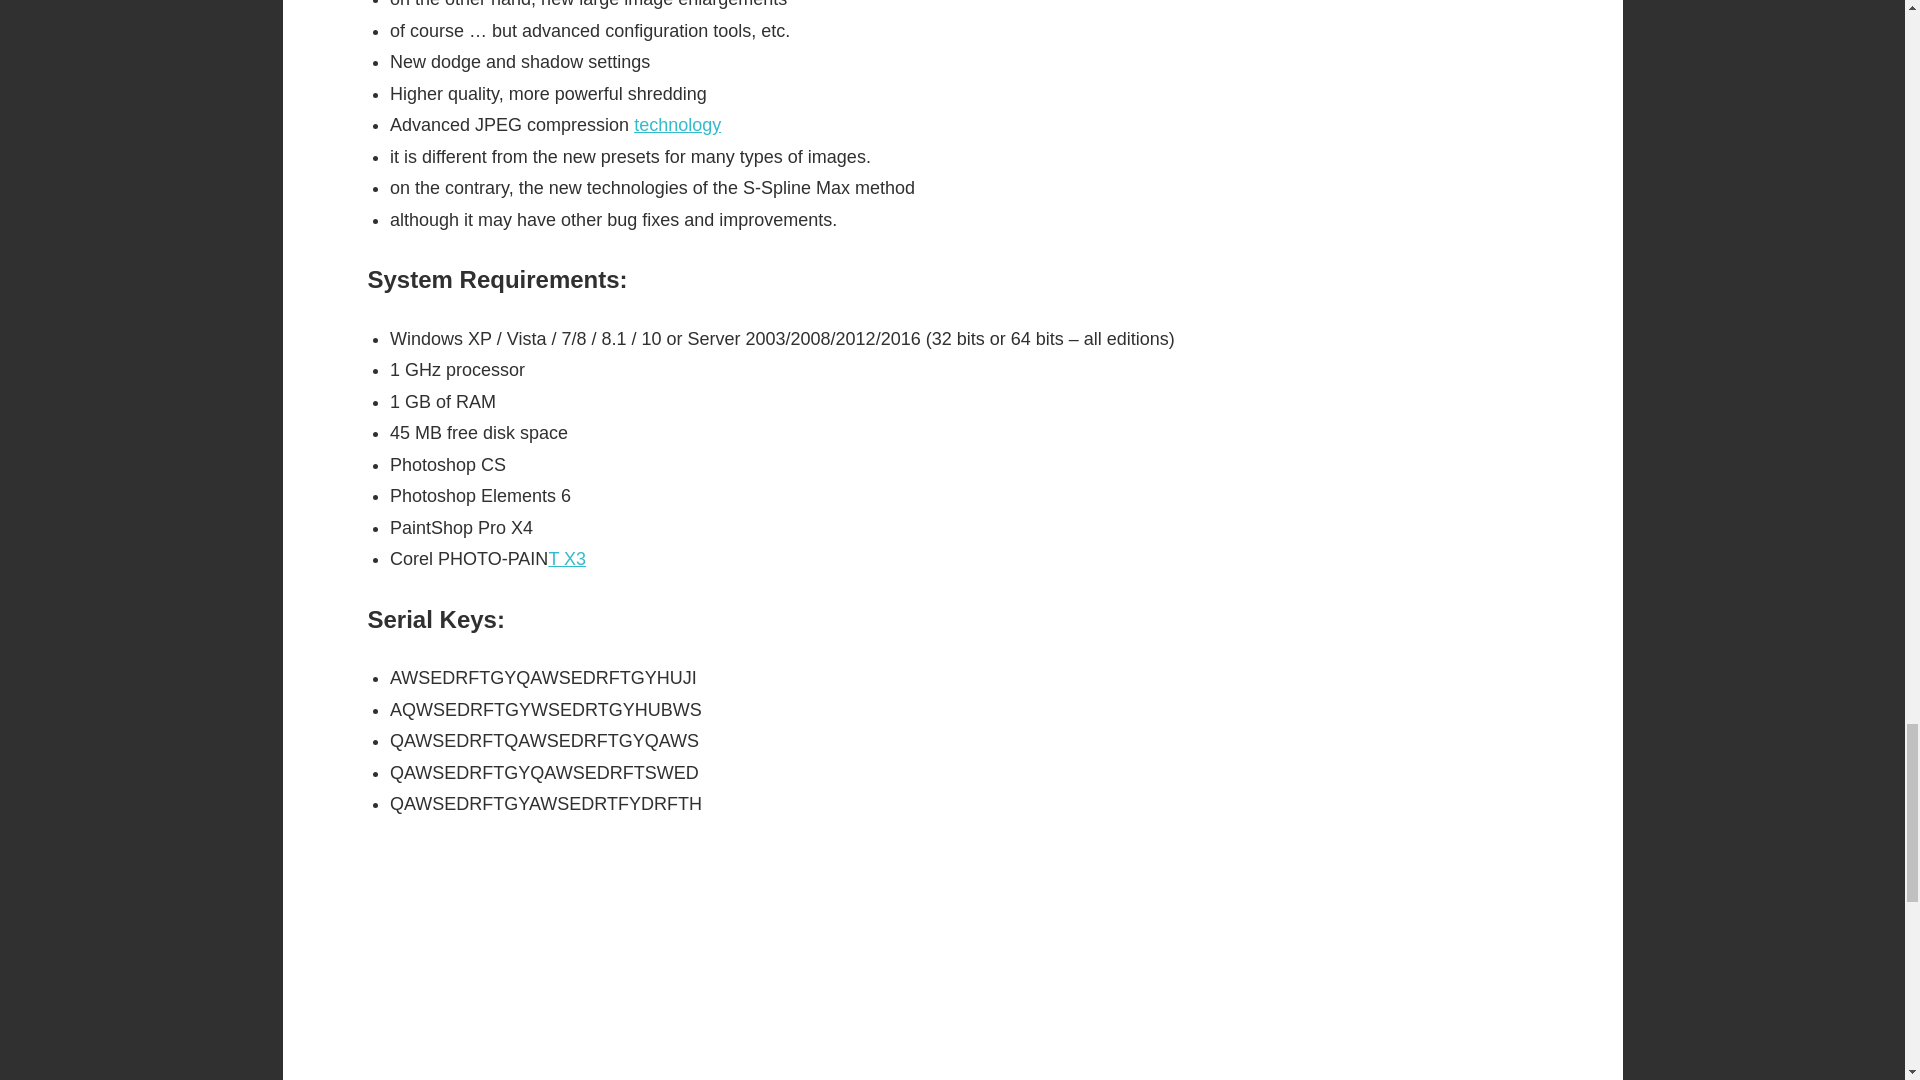 The image size is (1920, 1080). I want to click on T X3, so click(566, 558).